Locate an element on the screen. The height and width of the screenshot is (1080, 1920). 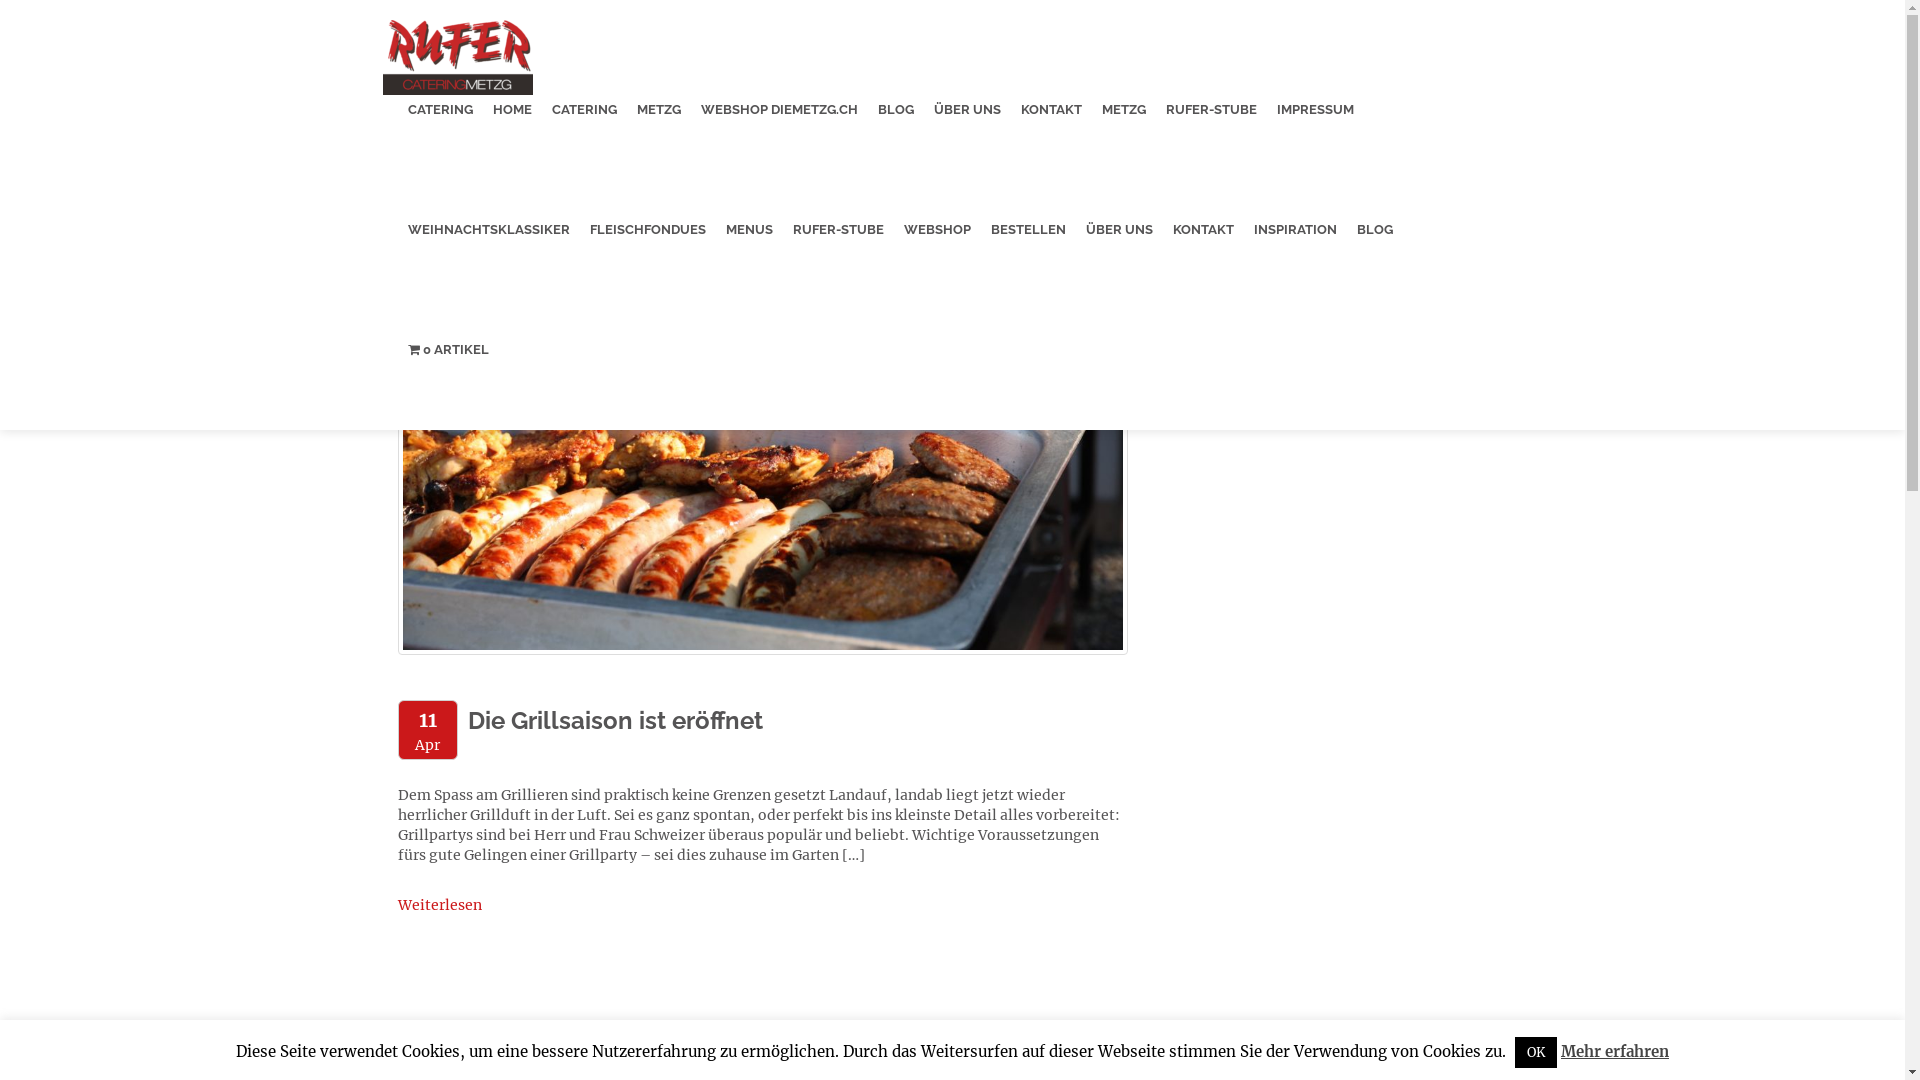
September 2016 is located at coordinates (1214, 382).